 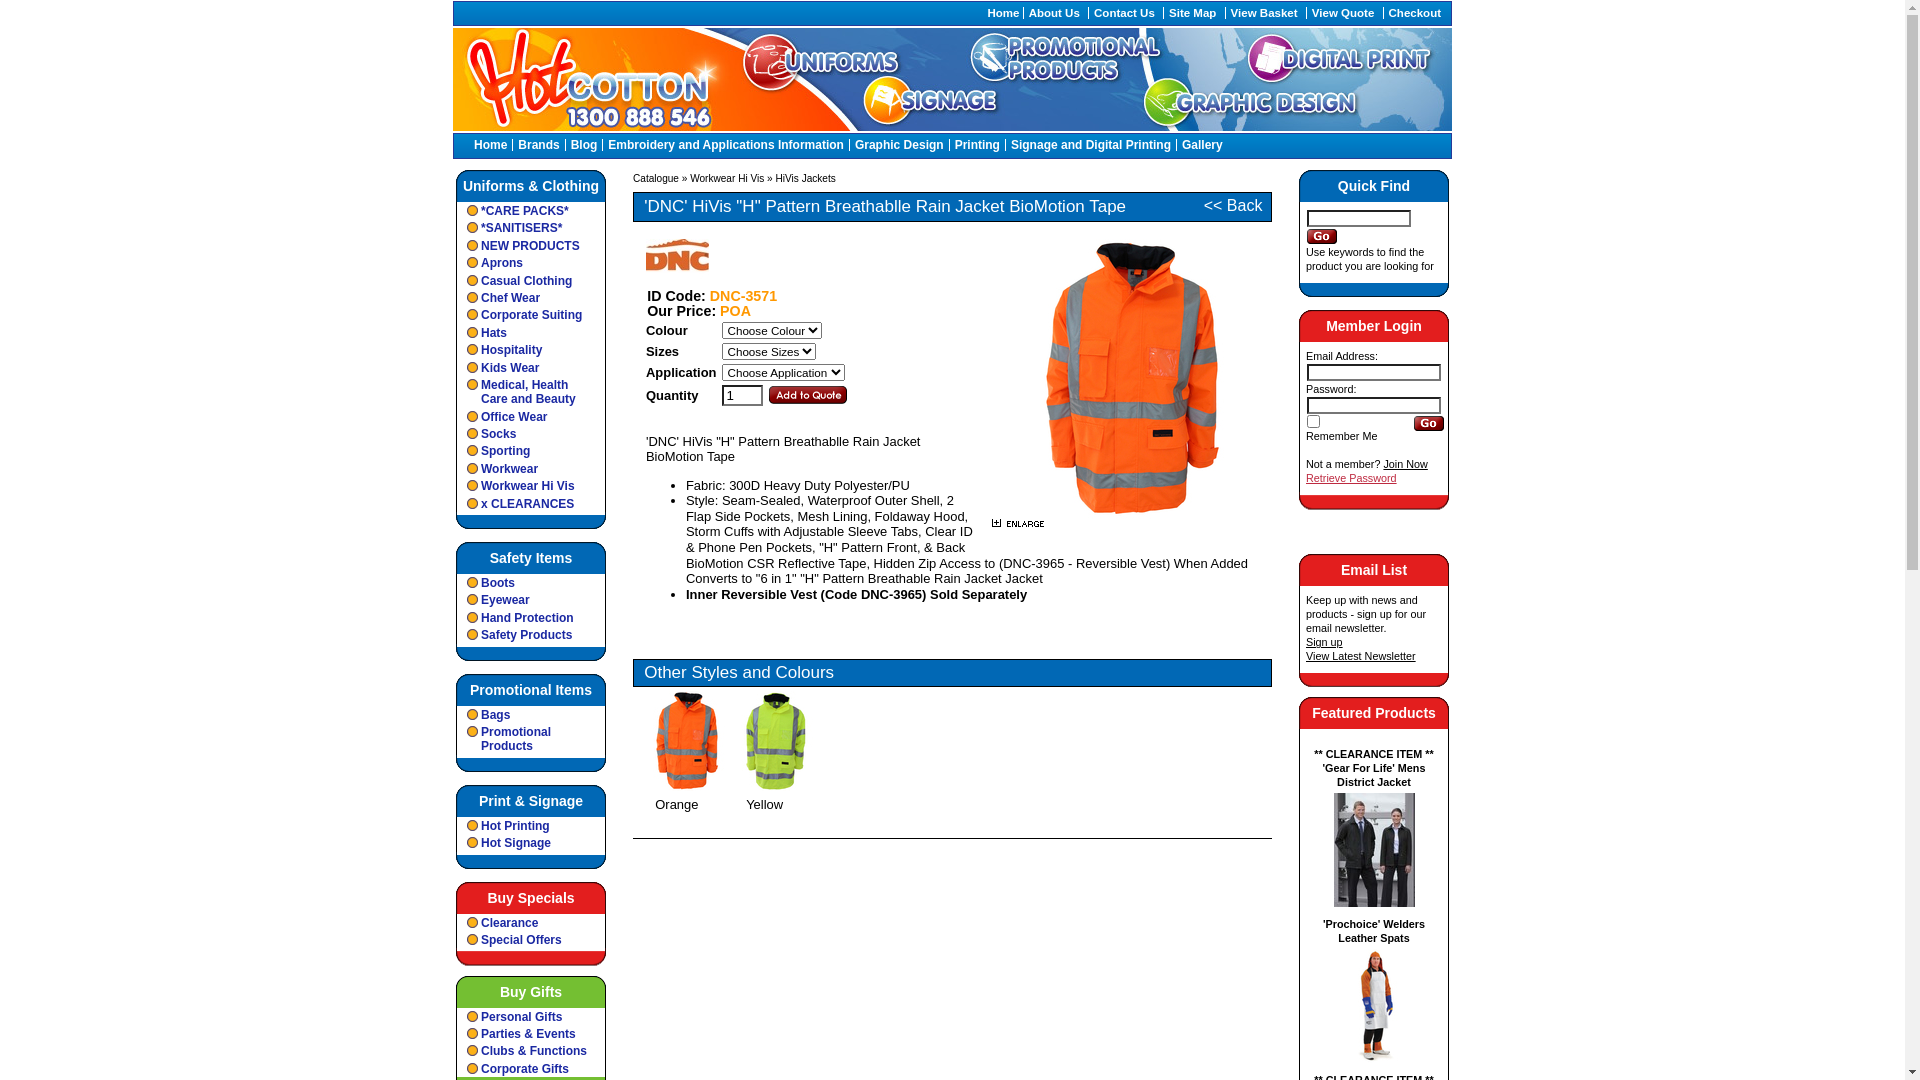 I want to click on Casual Clothing, so click(x=532, y=280).